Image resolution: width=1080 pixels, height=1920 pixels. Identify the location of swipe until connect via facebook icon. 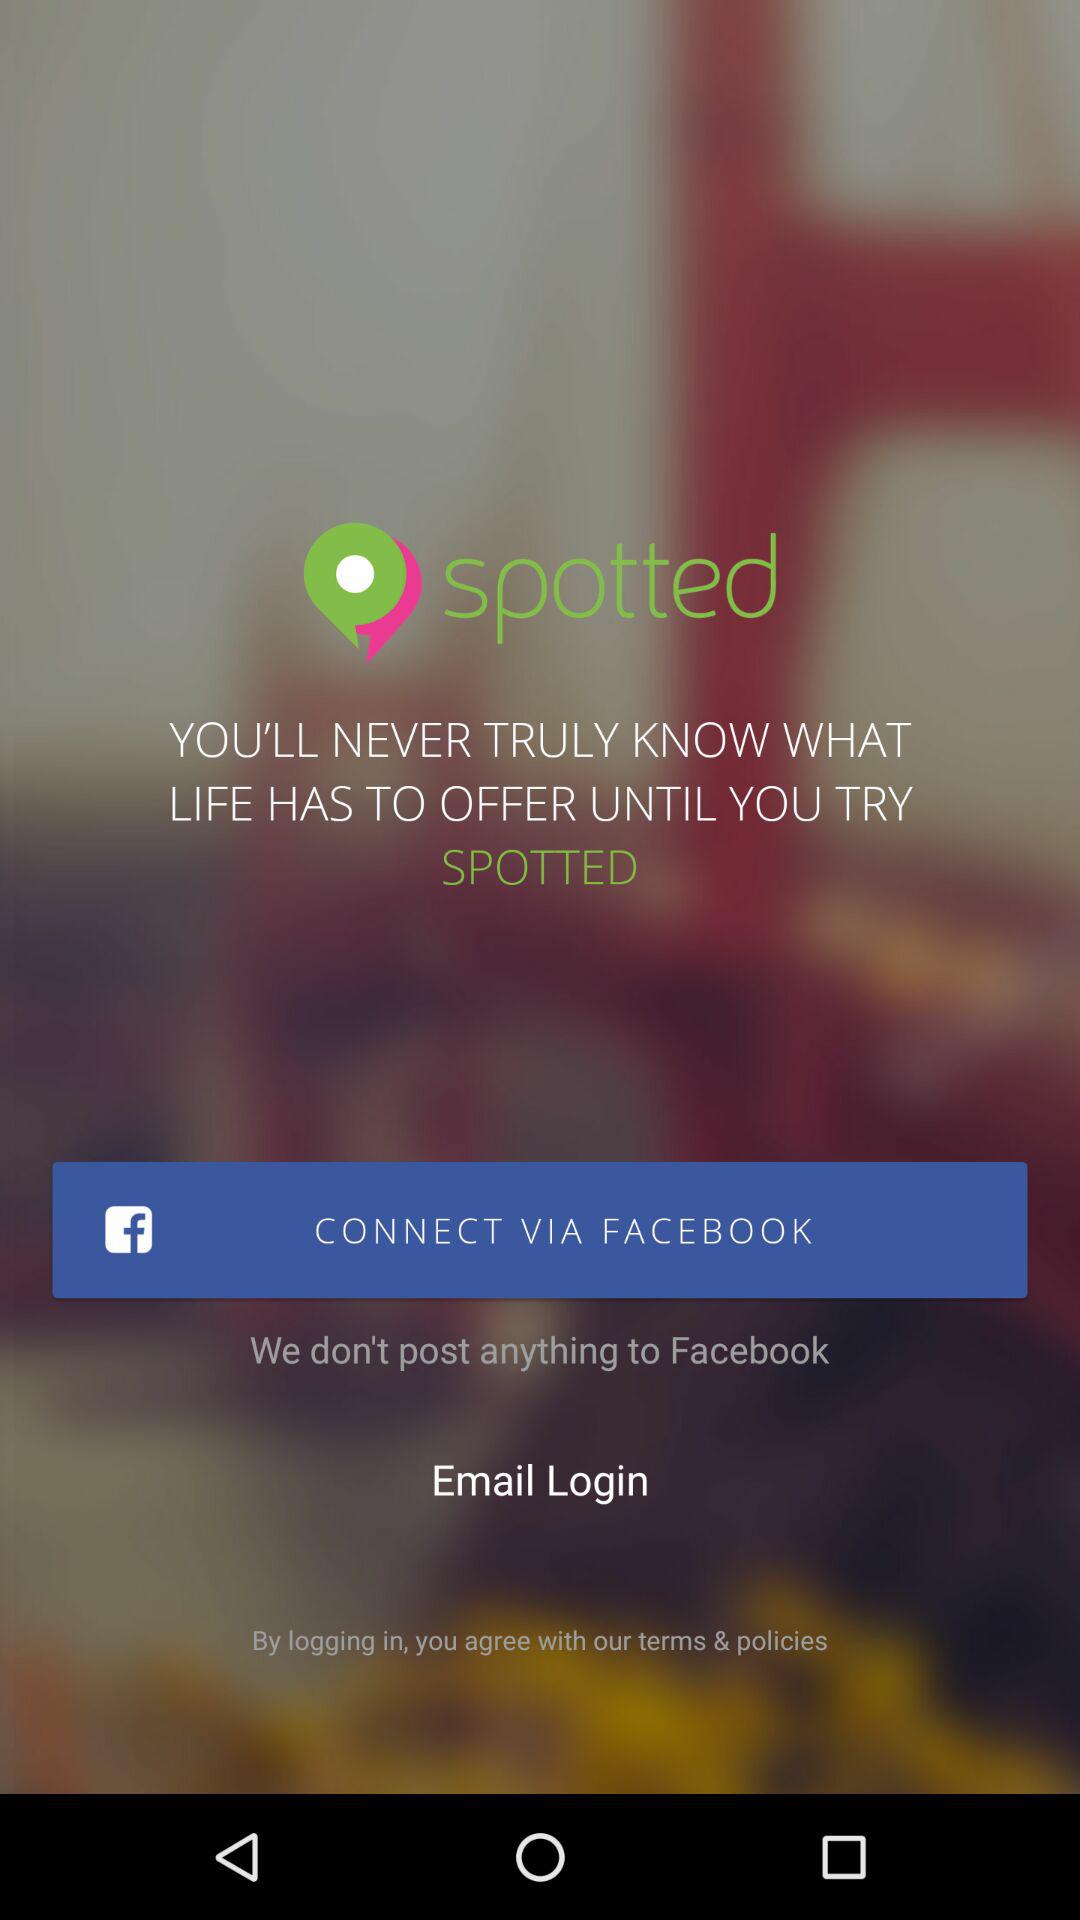
(540, 1230).